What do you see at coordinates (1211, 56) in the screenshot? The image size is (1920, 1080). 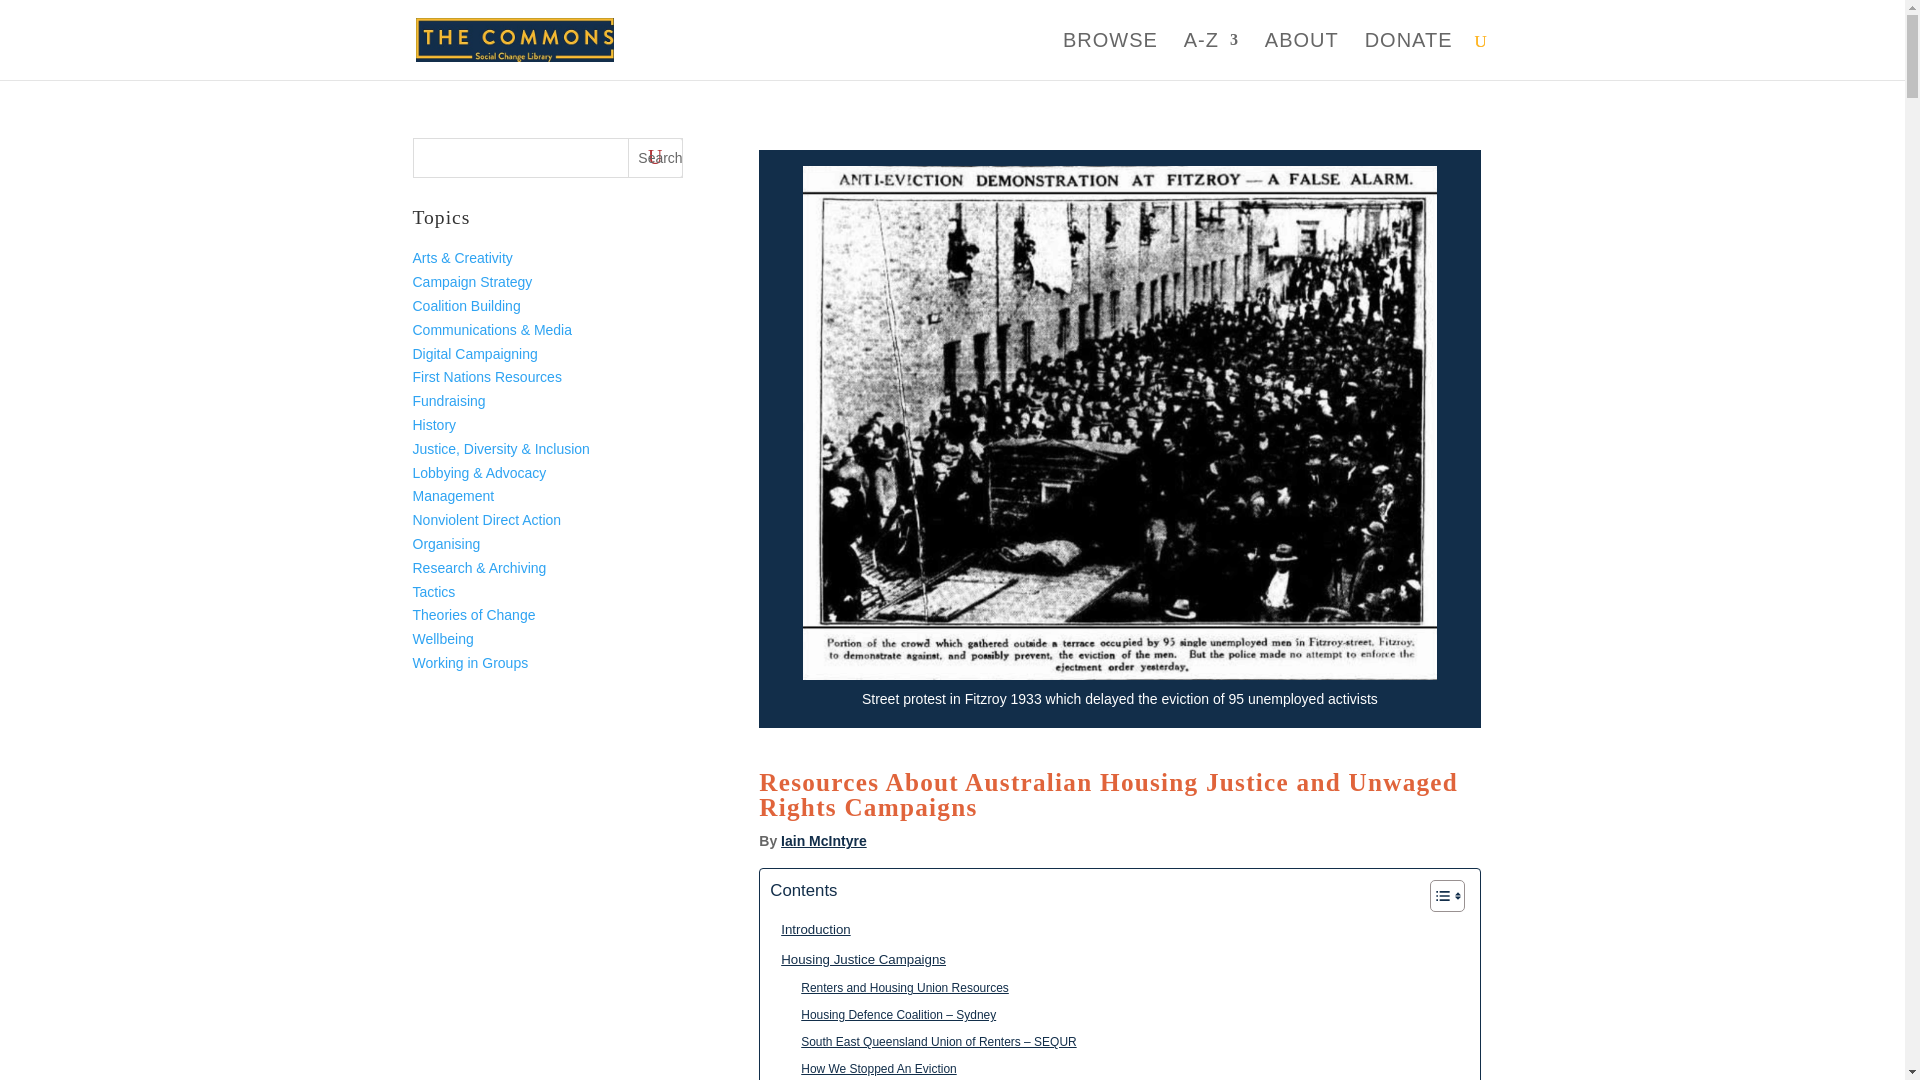 I see `A-Z` at bounding box center [1211, 56].